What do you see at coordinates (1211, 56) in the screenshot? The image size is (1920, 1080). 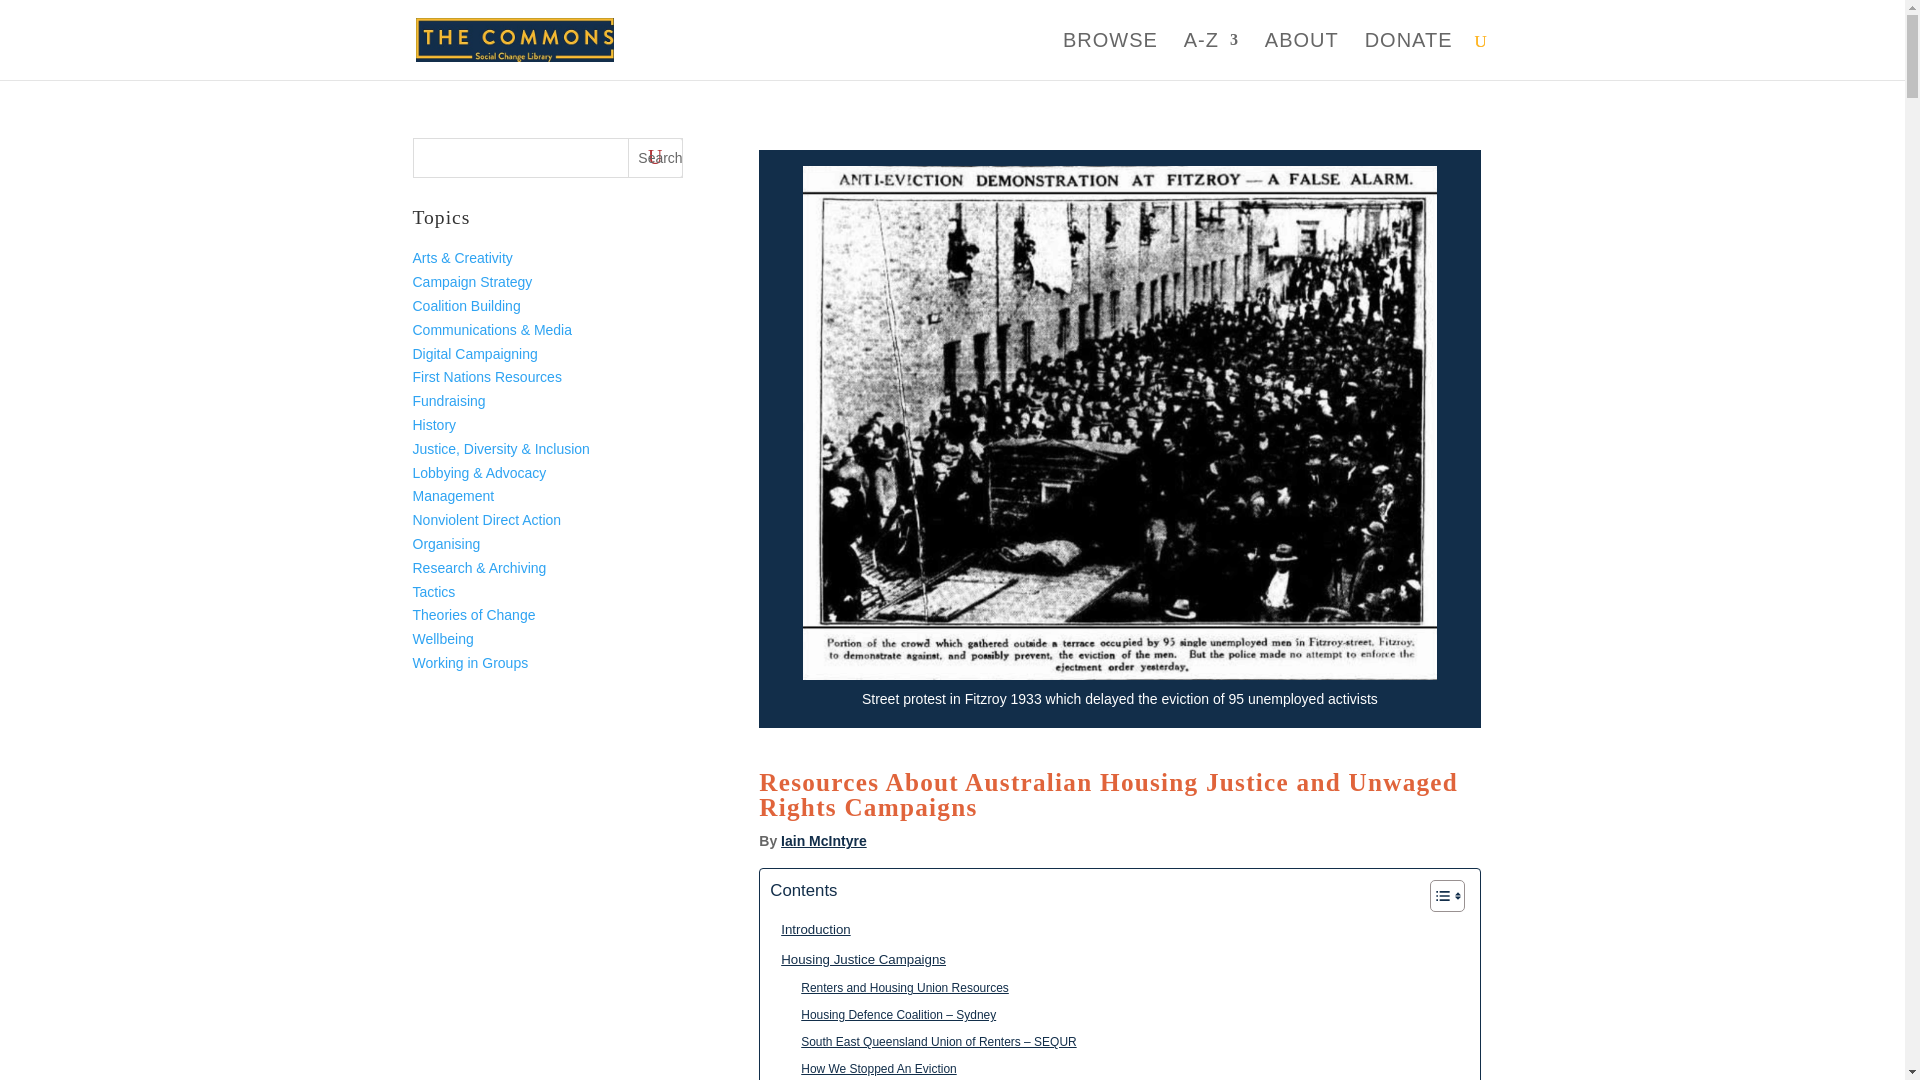 I see `A-Z` at bounding box center [1211, 56].